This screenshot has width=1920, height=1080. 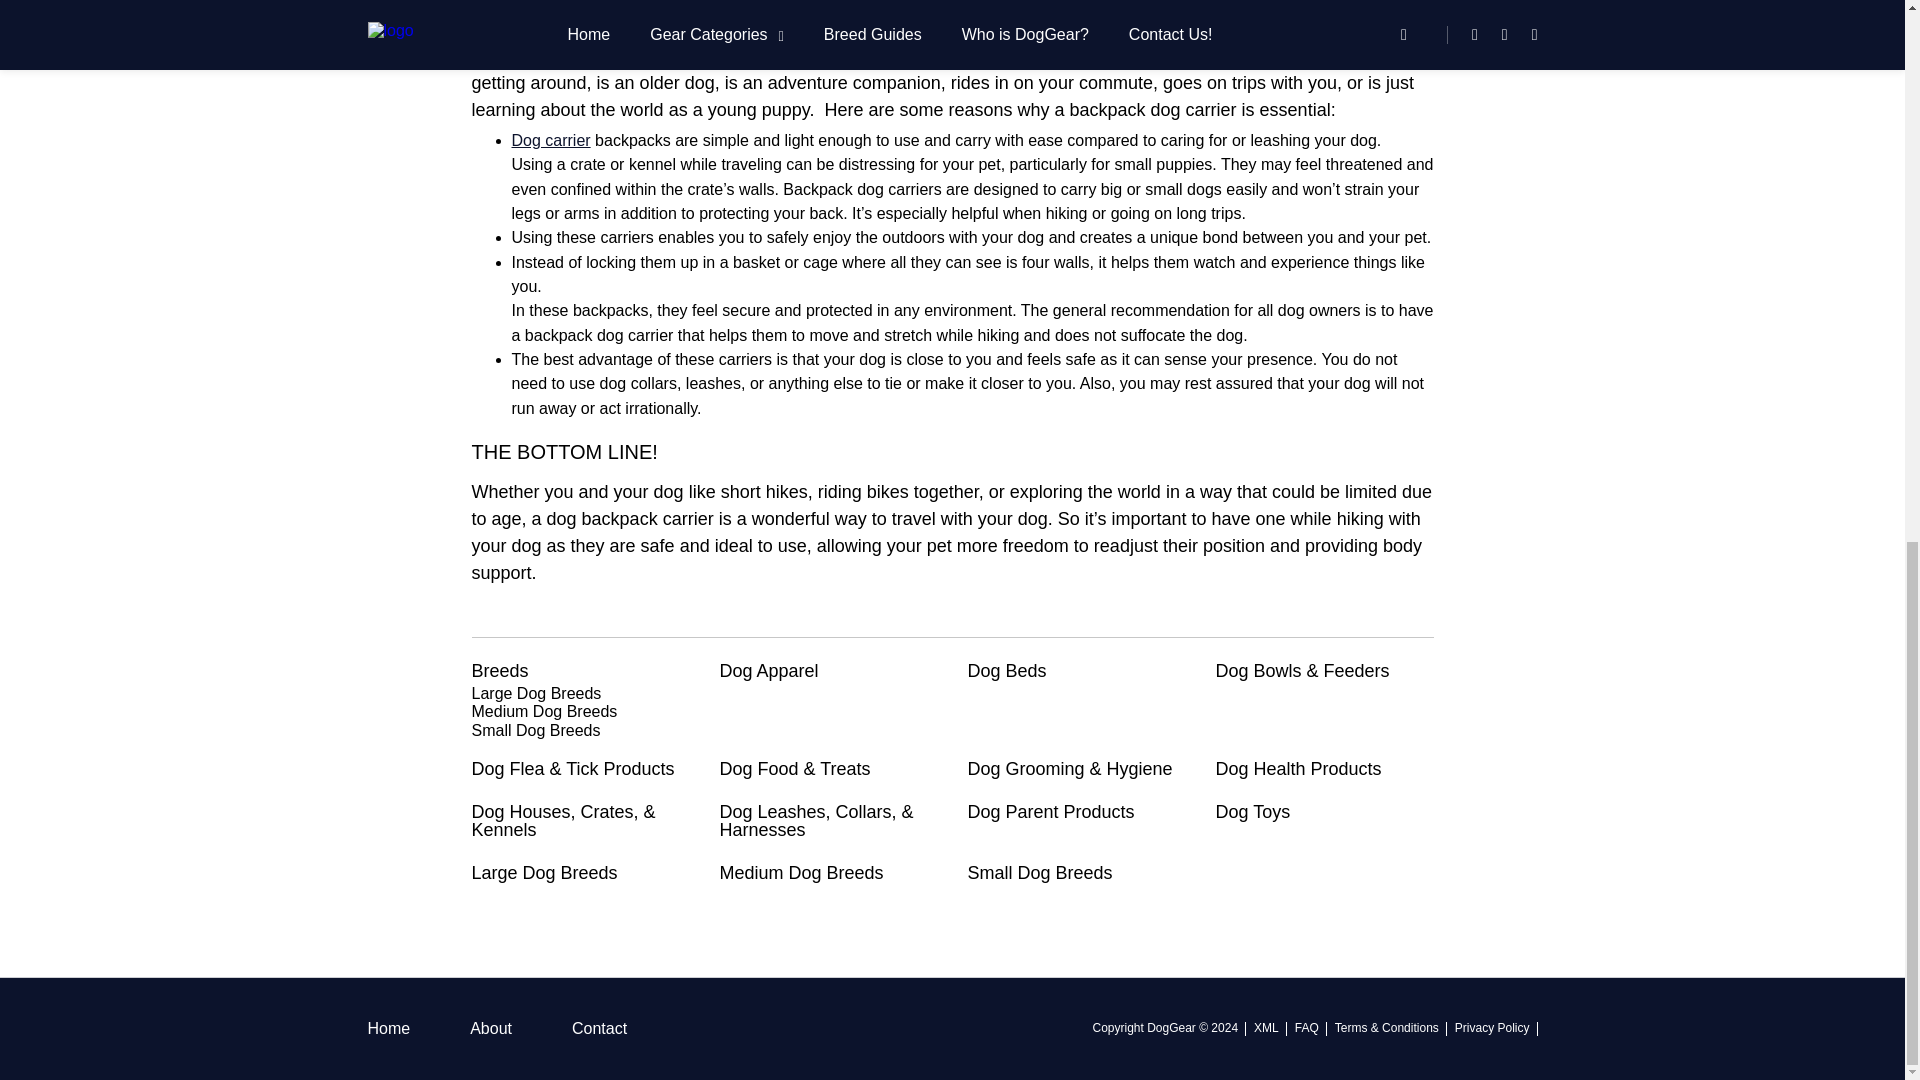 What do you see at coordinates (829, 671) in the screenshot?
I see `Dog Apparel` at bounding box center [829, 671].